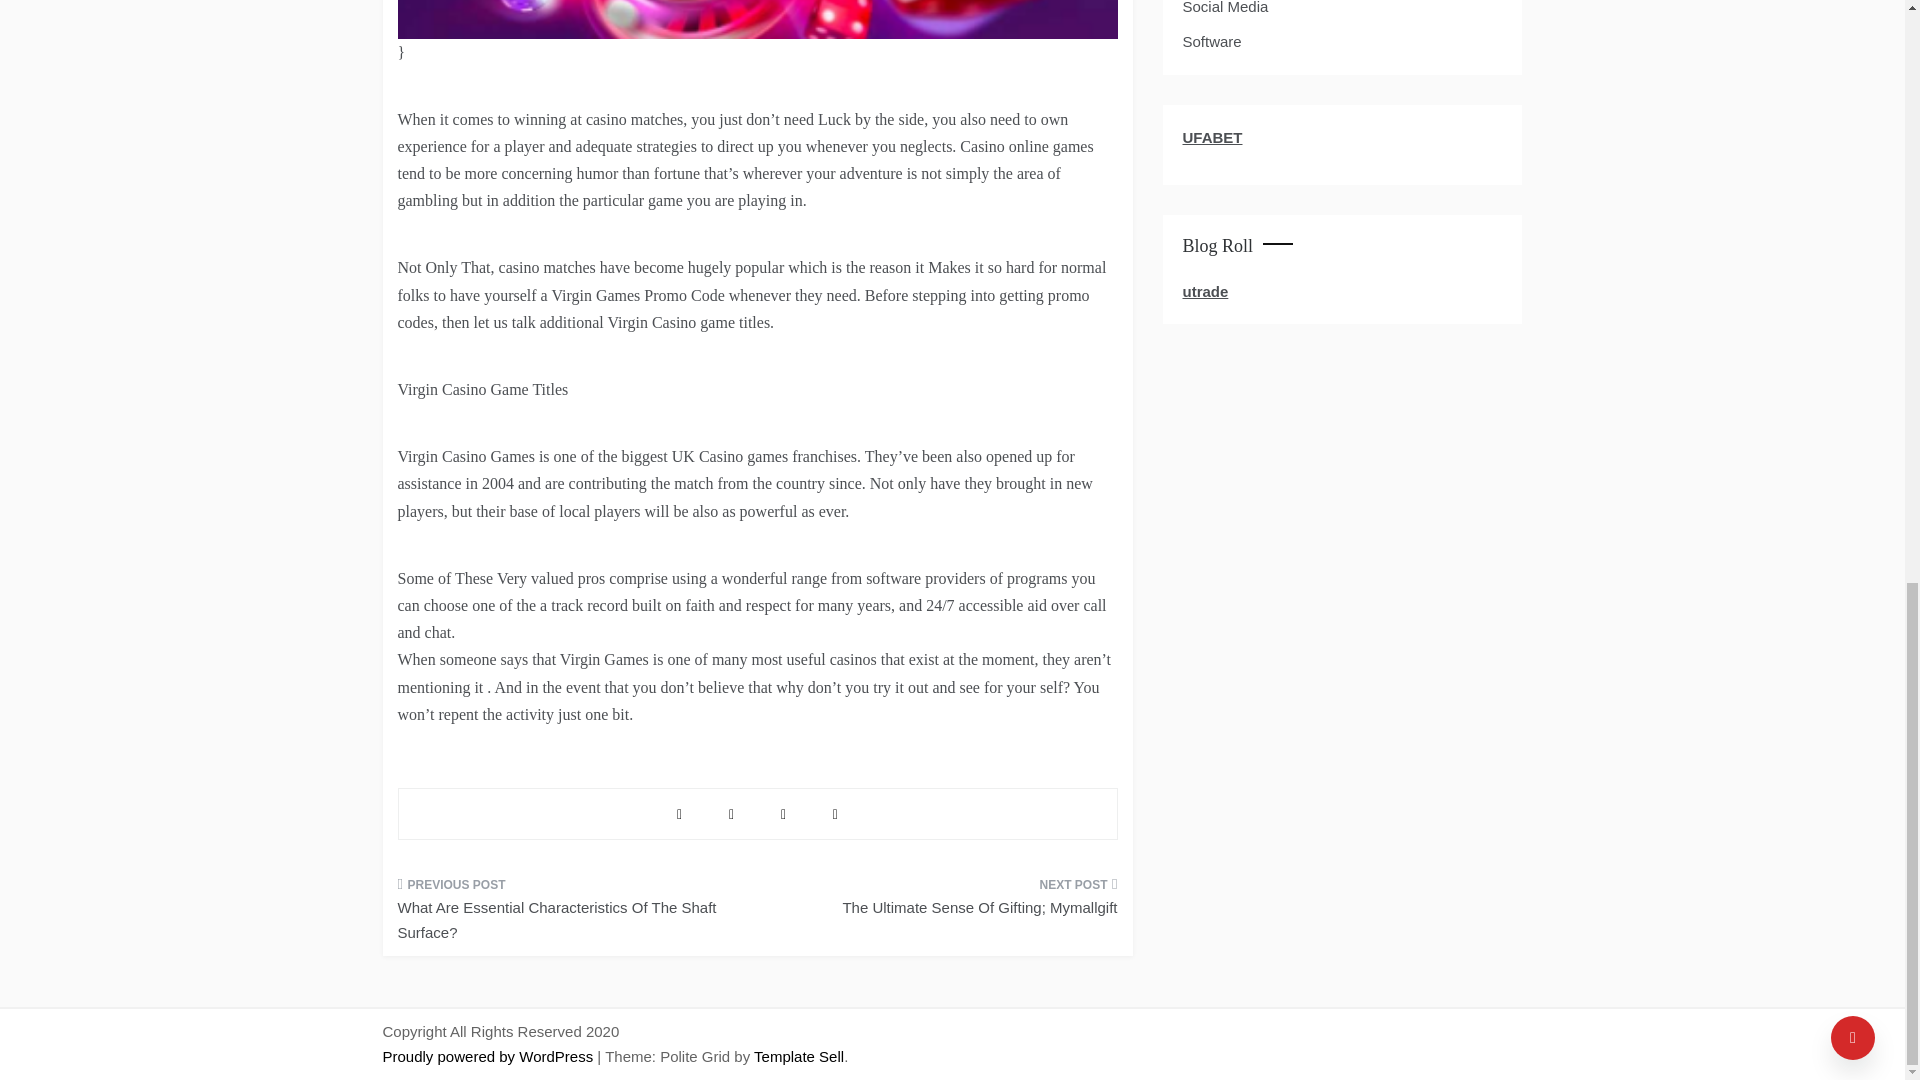  What do you see at coordinates (570, 914) in the screenshot?
I see `What Are Essential Characteristics Of The Shaft Surface?` at bounding box center [570, 914].